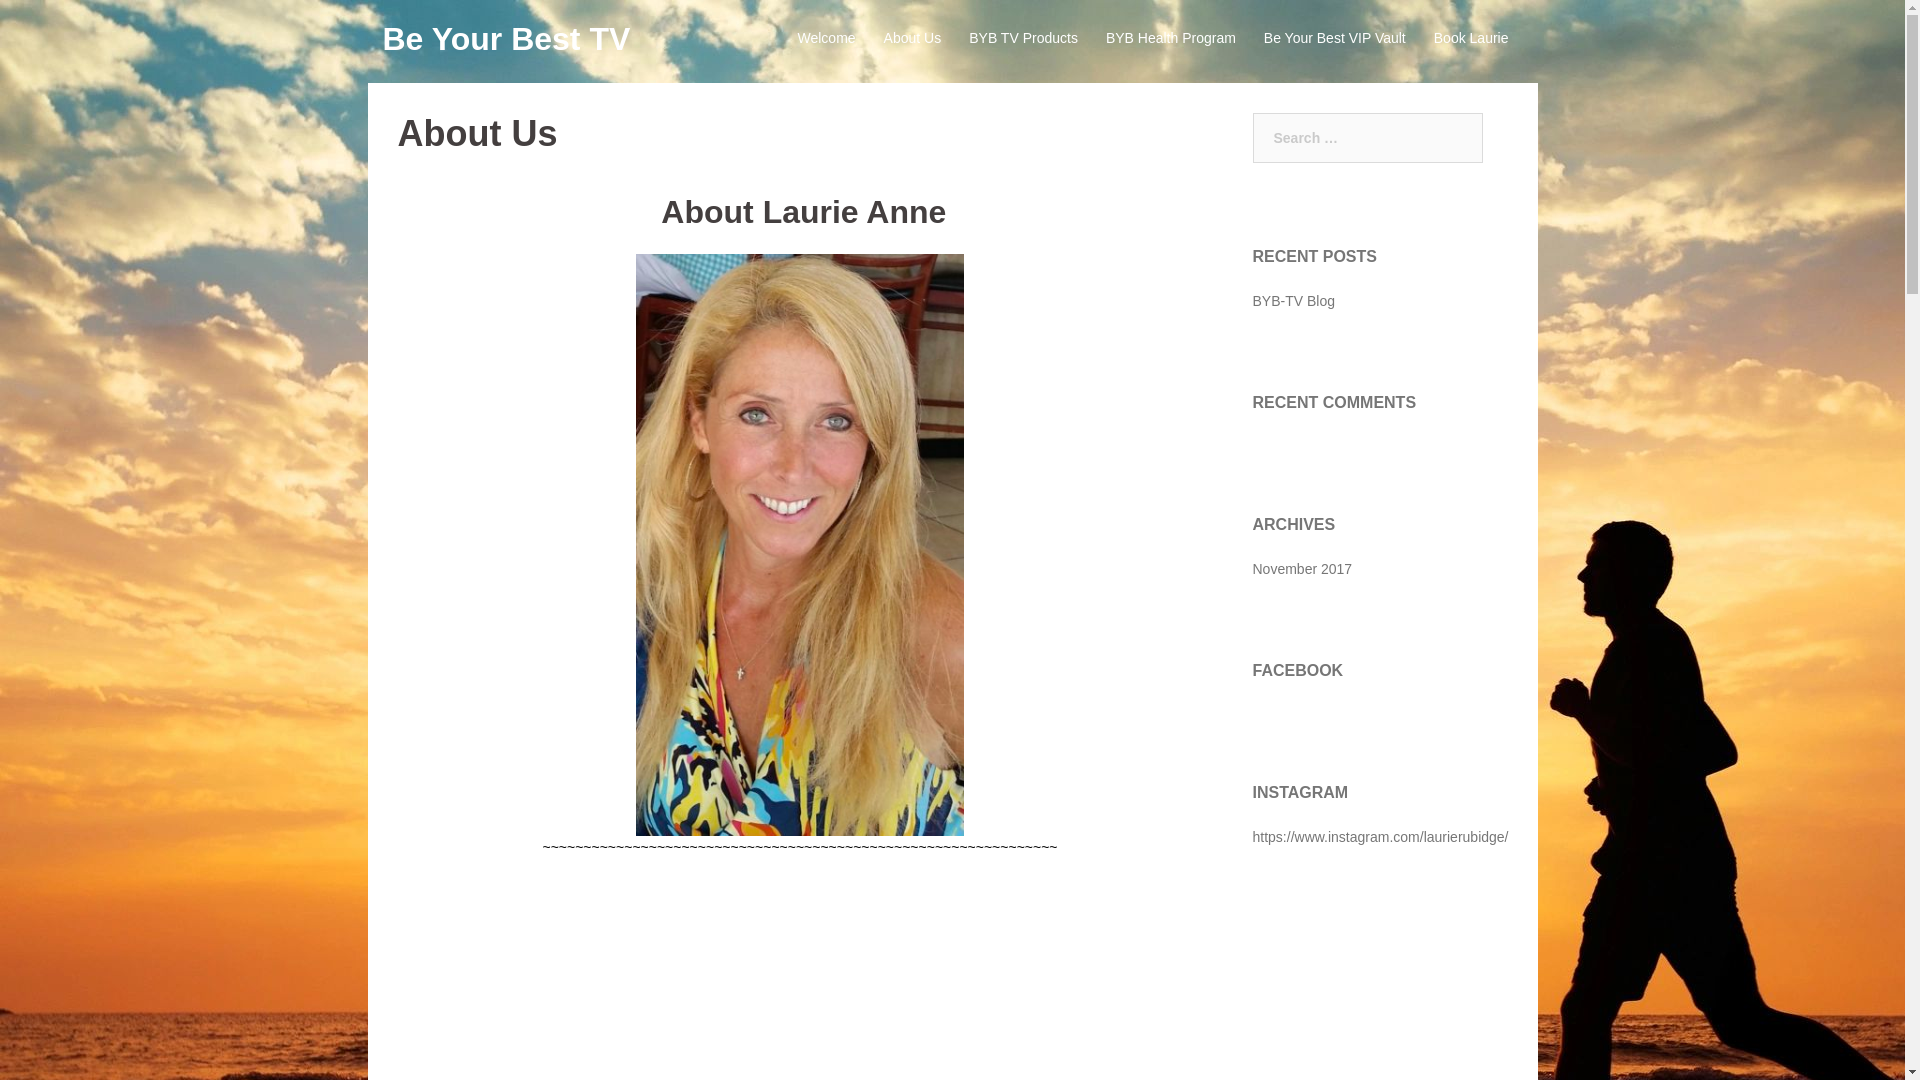 The image size is (1920, 1080). I want to click on About Us, so click(912, 38).